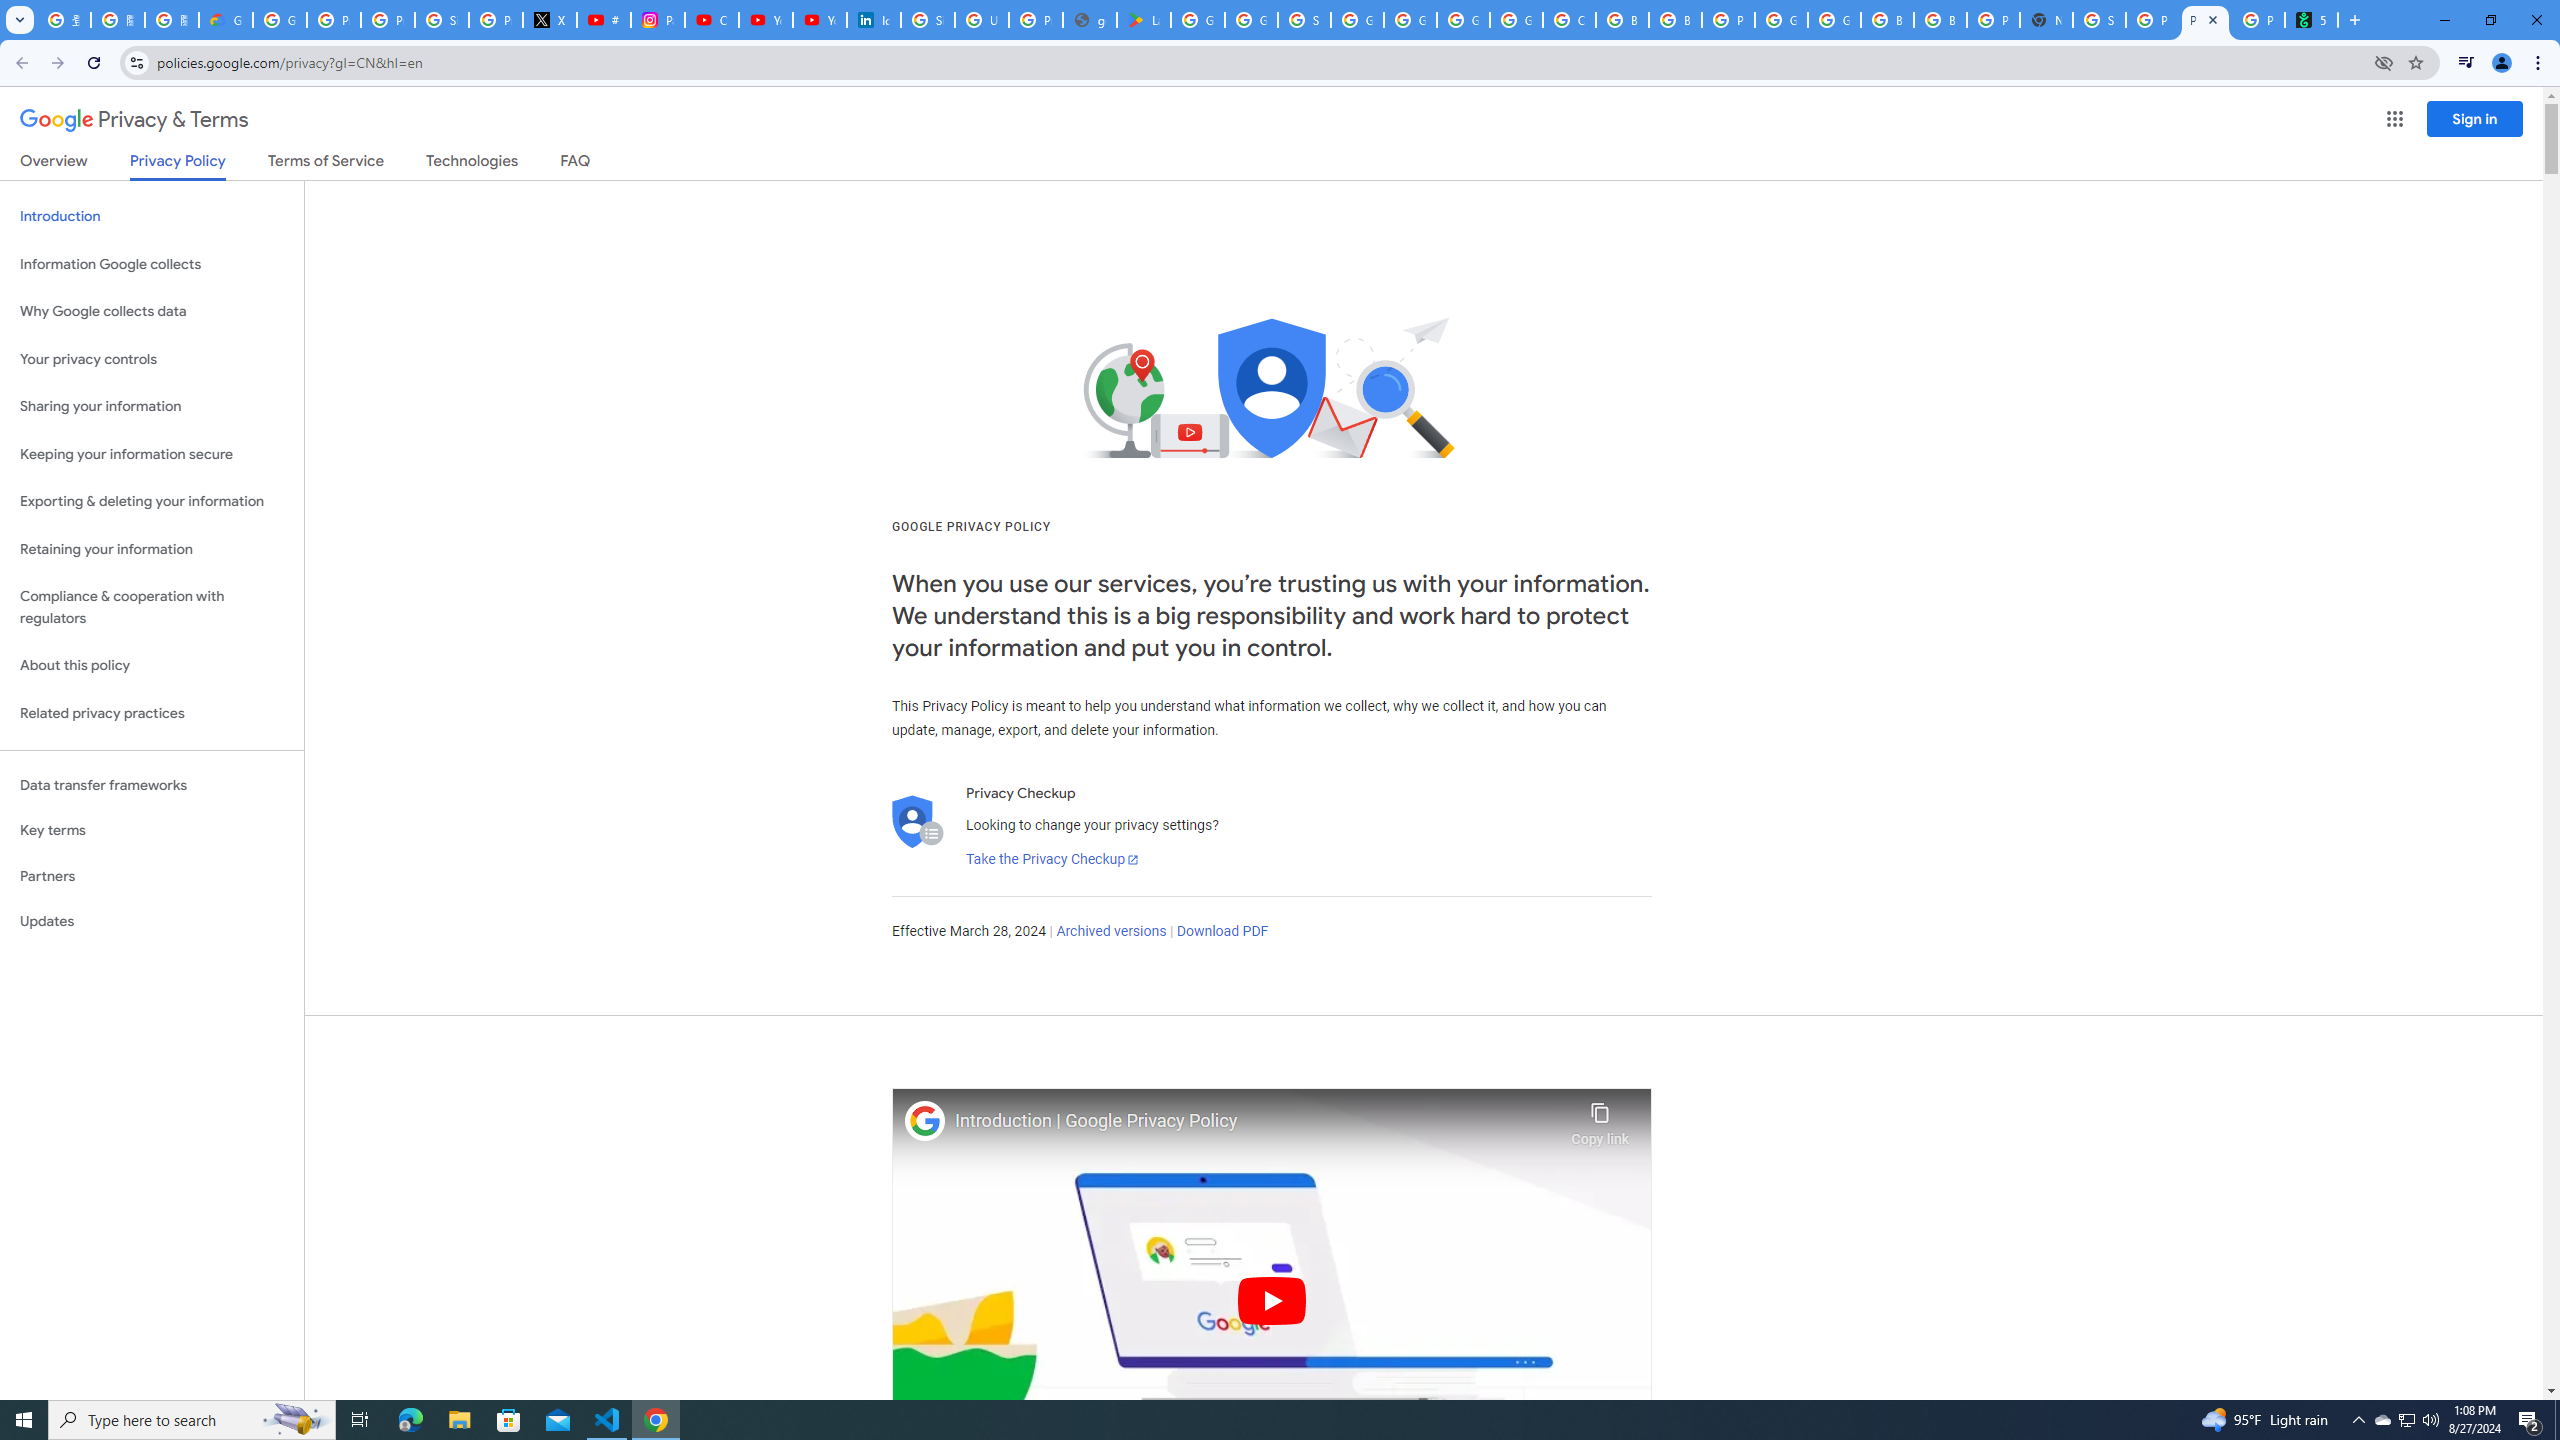 The width and height of the screenshot is (2560, 1440). I want to click on Your privacy controls, so click(152, 360).